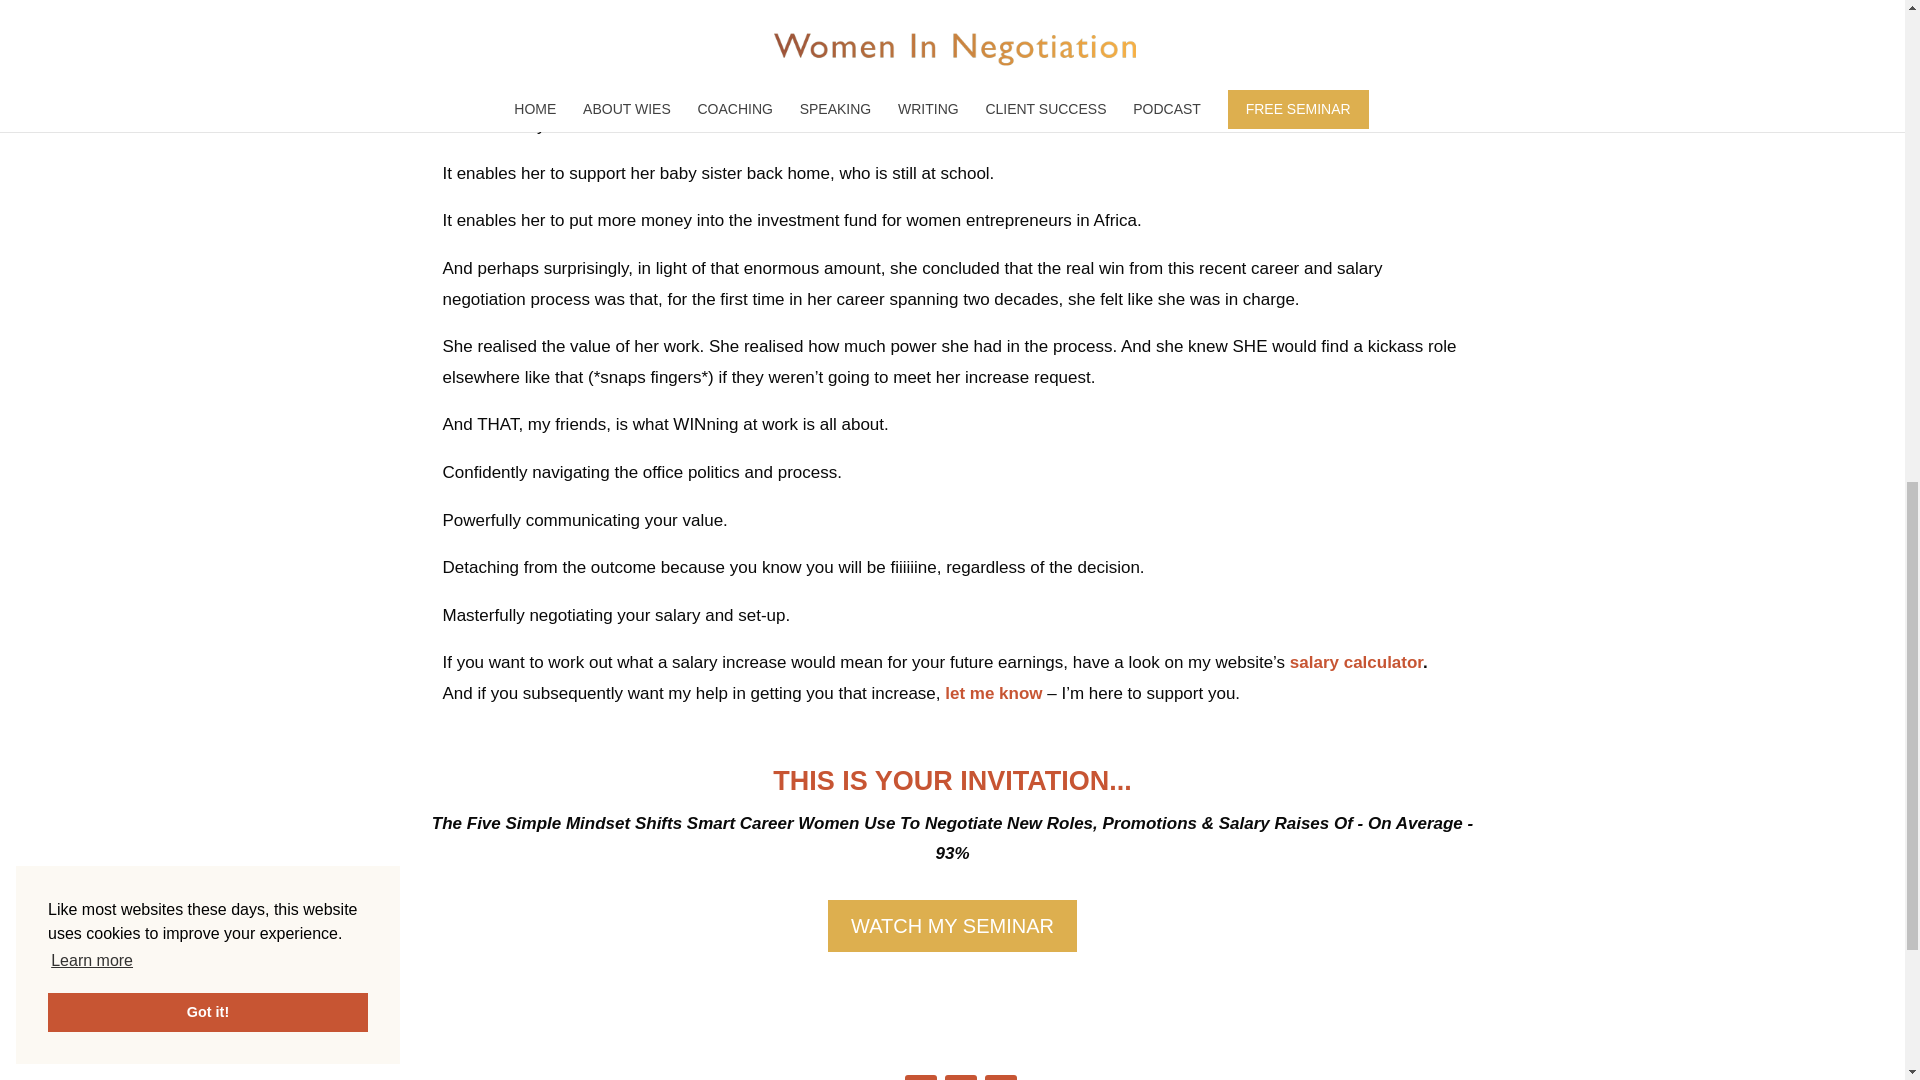  What do you see at coordinates (1356, 662) in the screenshot?
I see `salary calculator` at bounding box center [1356, 662].